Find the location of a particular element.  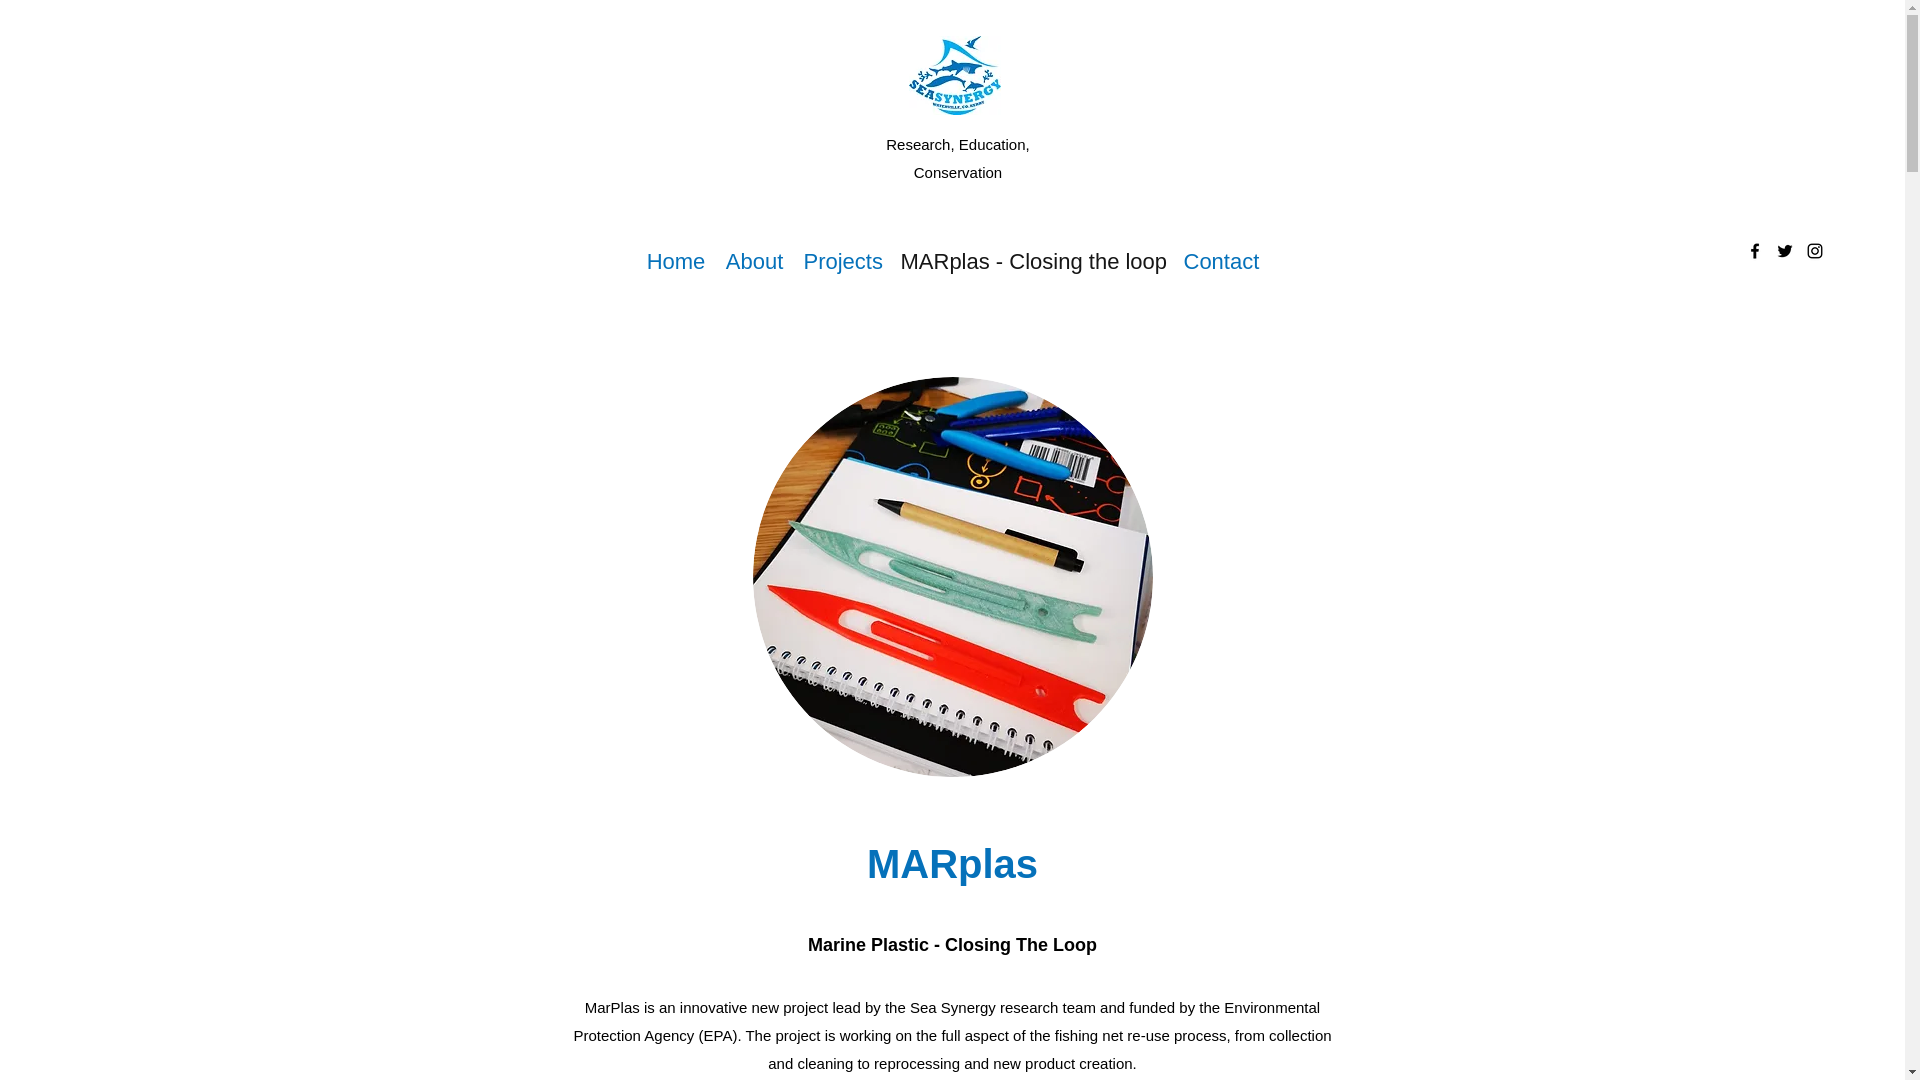

About is located at coordinates (755, 262).